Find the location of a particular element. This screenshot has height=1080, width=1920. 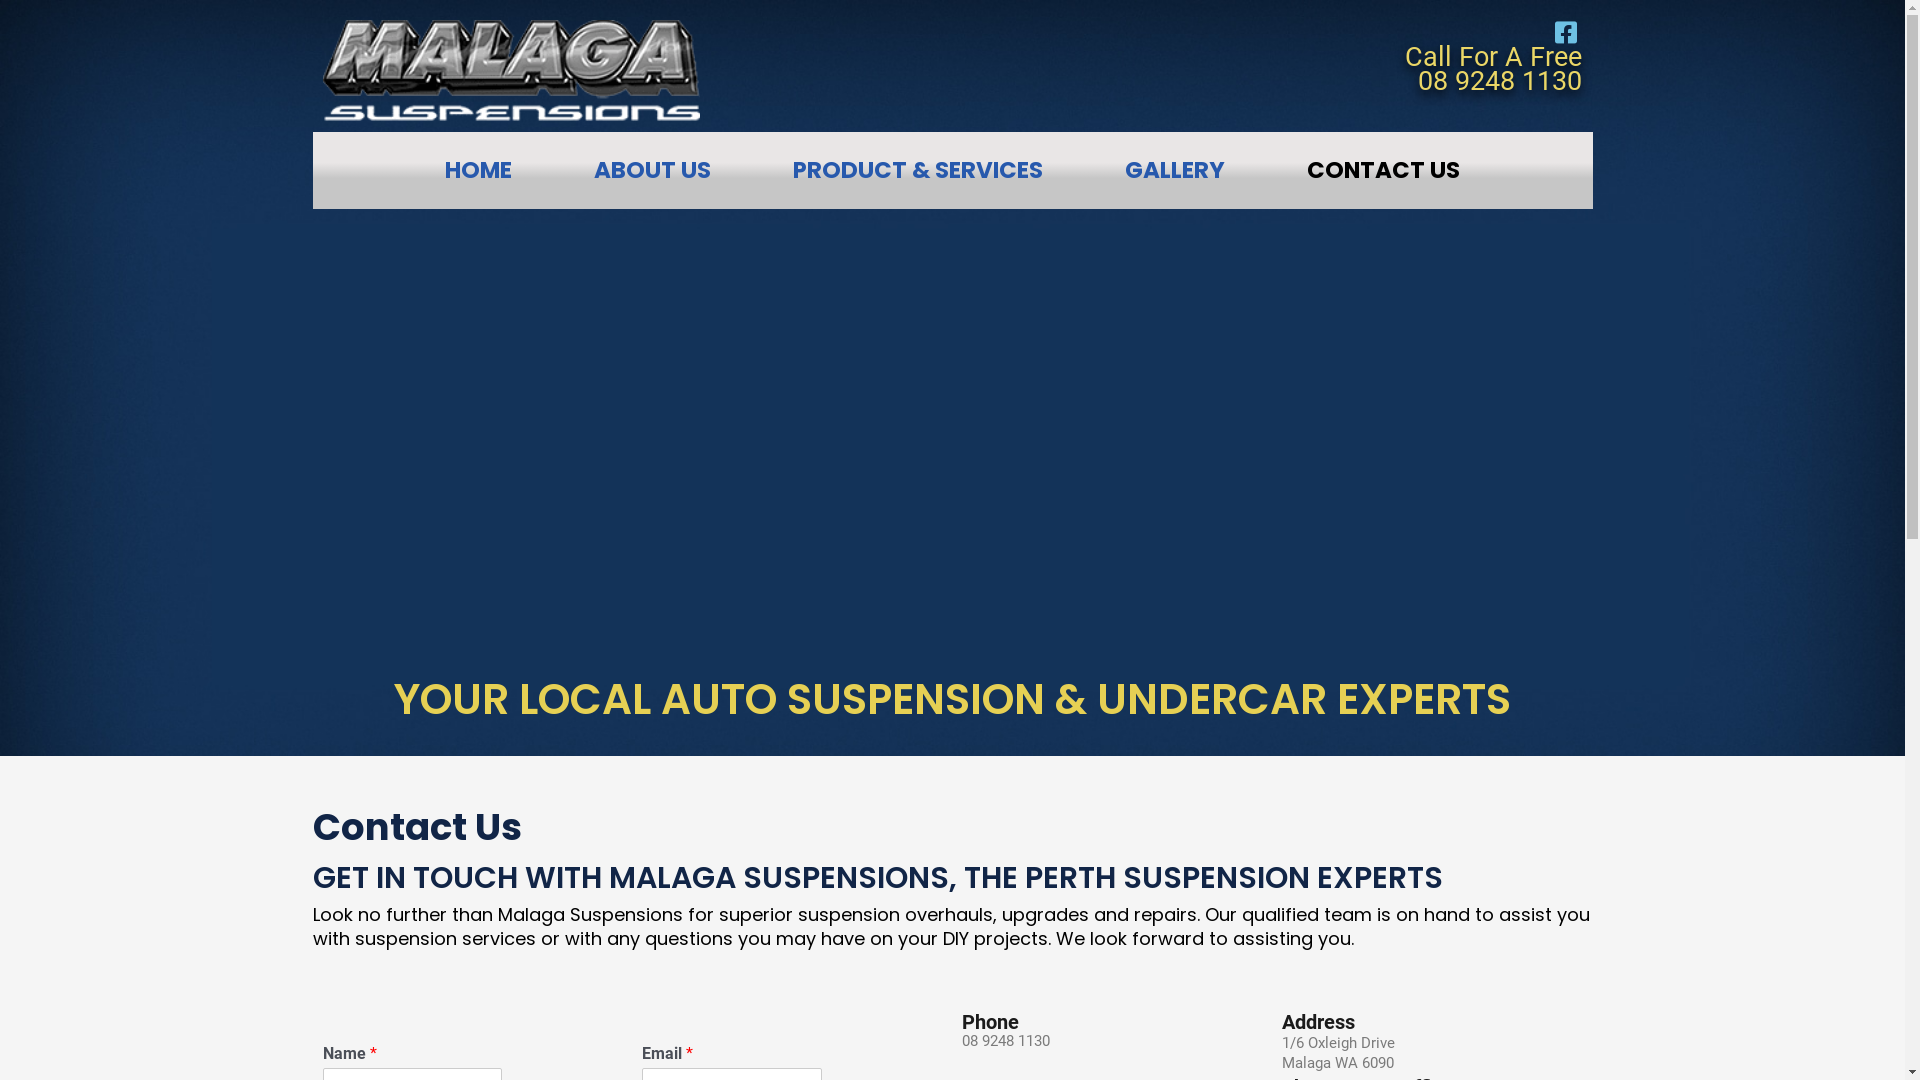

ABOUT US is located at coordinates (652, 170).